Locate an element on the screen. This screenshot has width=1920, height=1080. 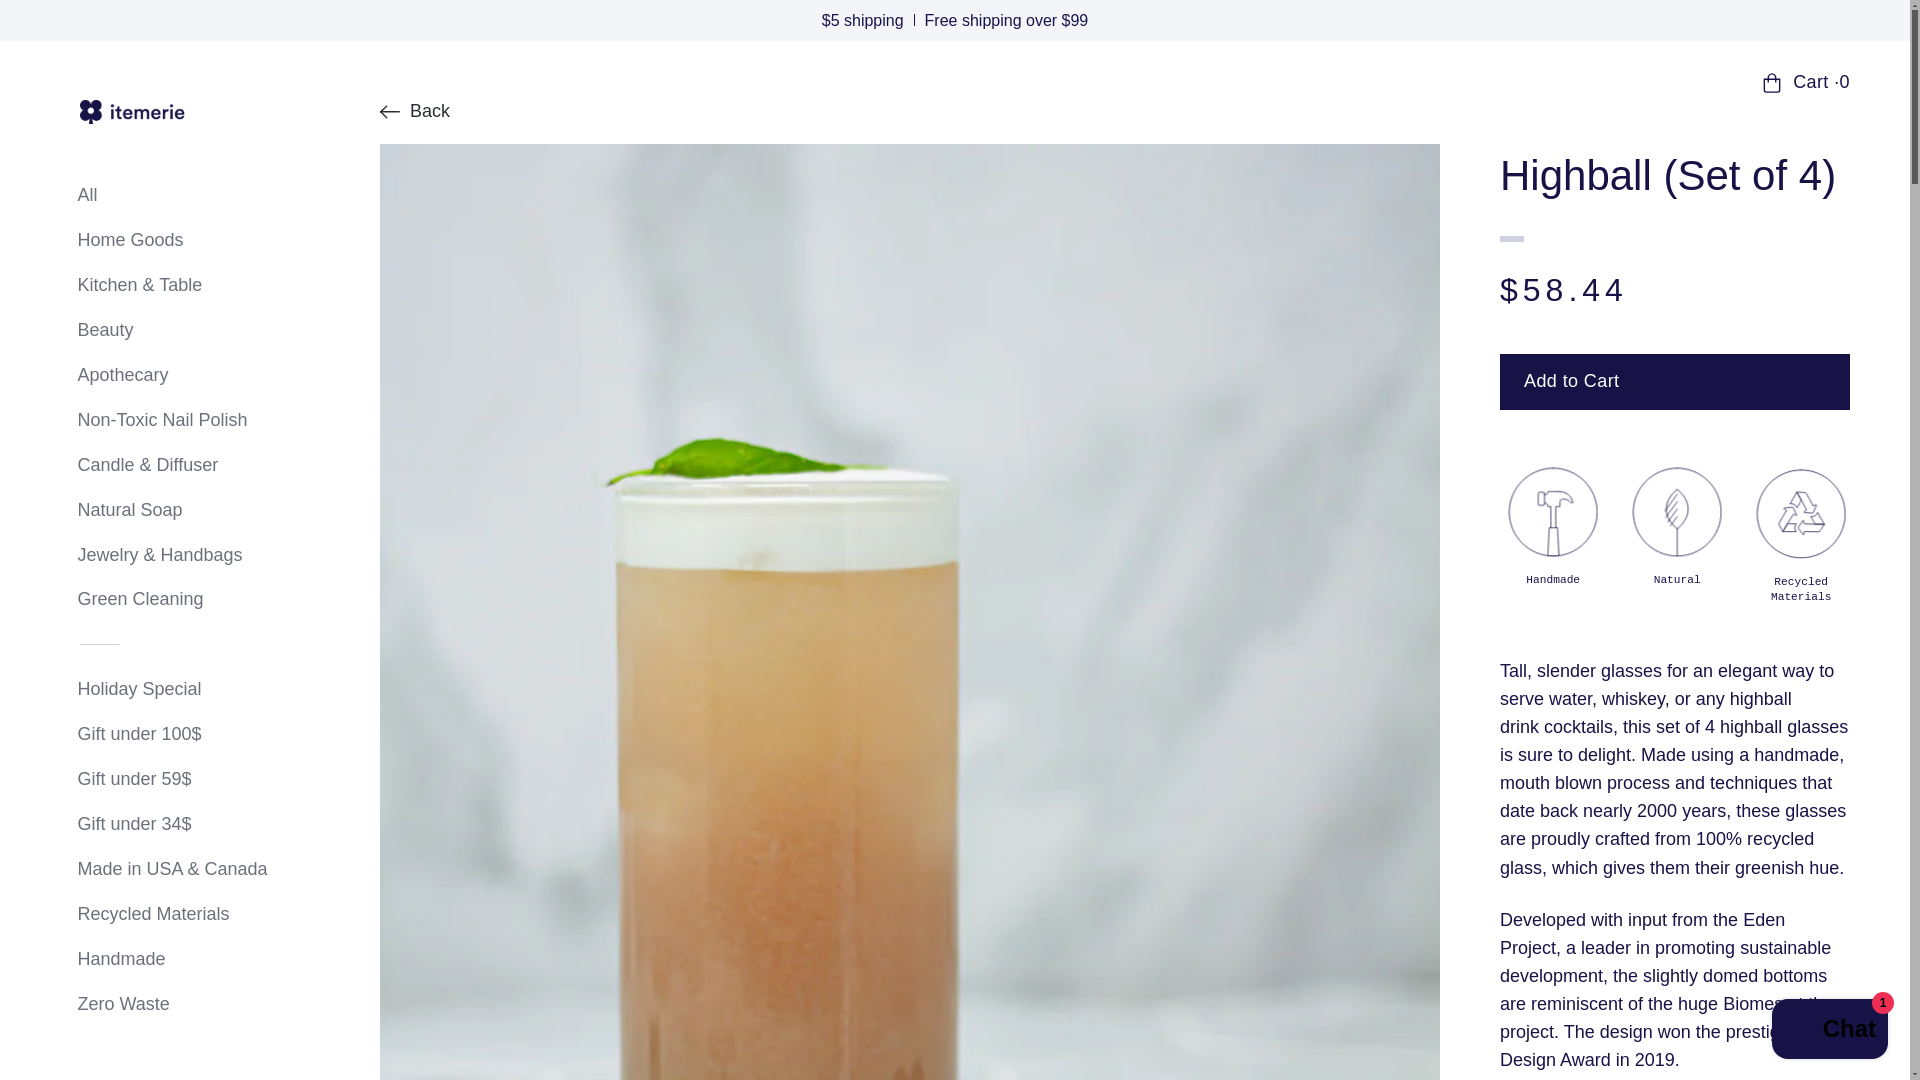
Home Goods is located at coordinates (160, 240).